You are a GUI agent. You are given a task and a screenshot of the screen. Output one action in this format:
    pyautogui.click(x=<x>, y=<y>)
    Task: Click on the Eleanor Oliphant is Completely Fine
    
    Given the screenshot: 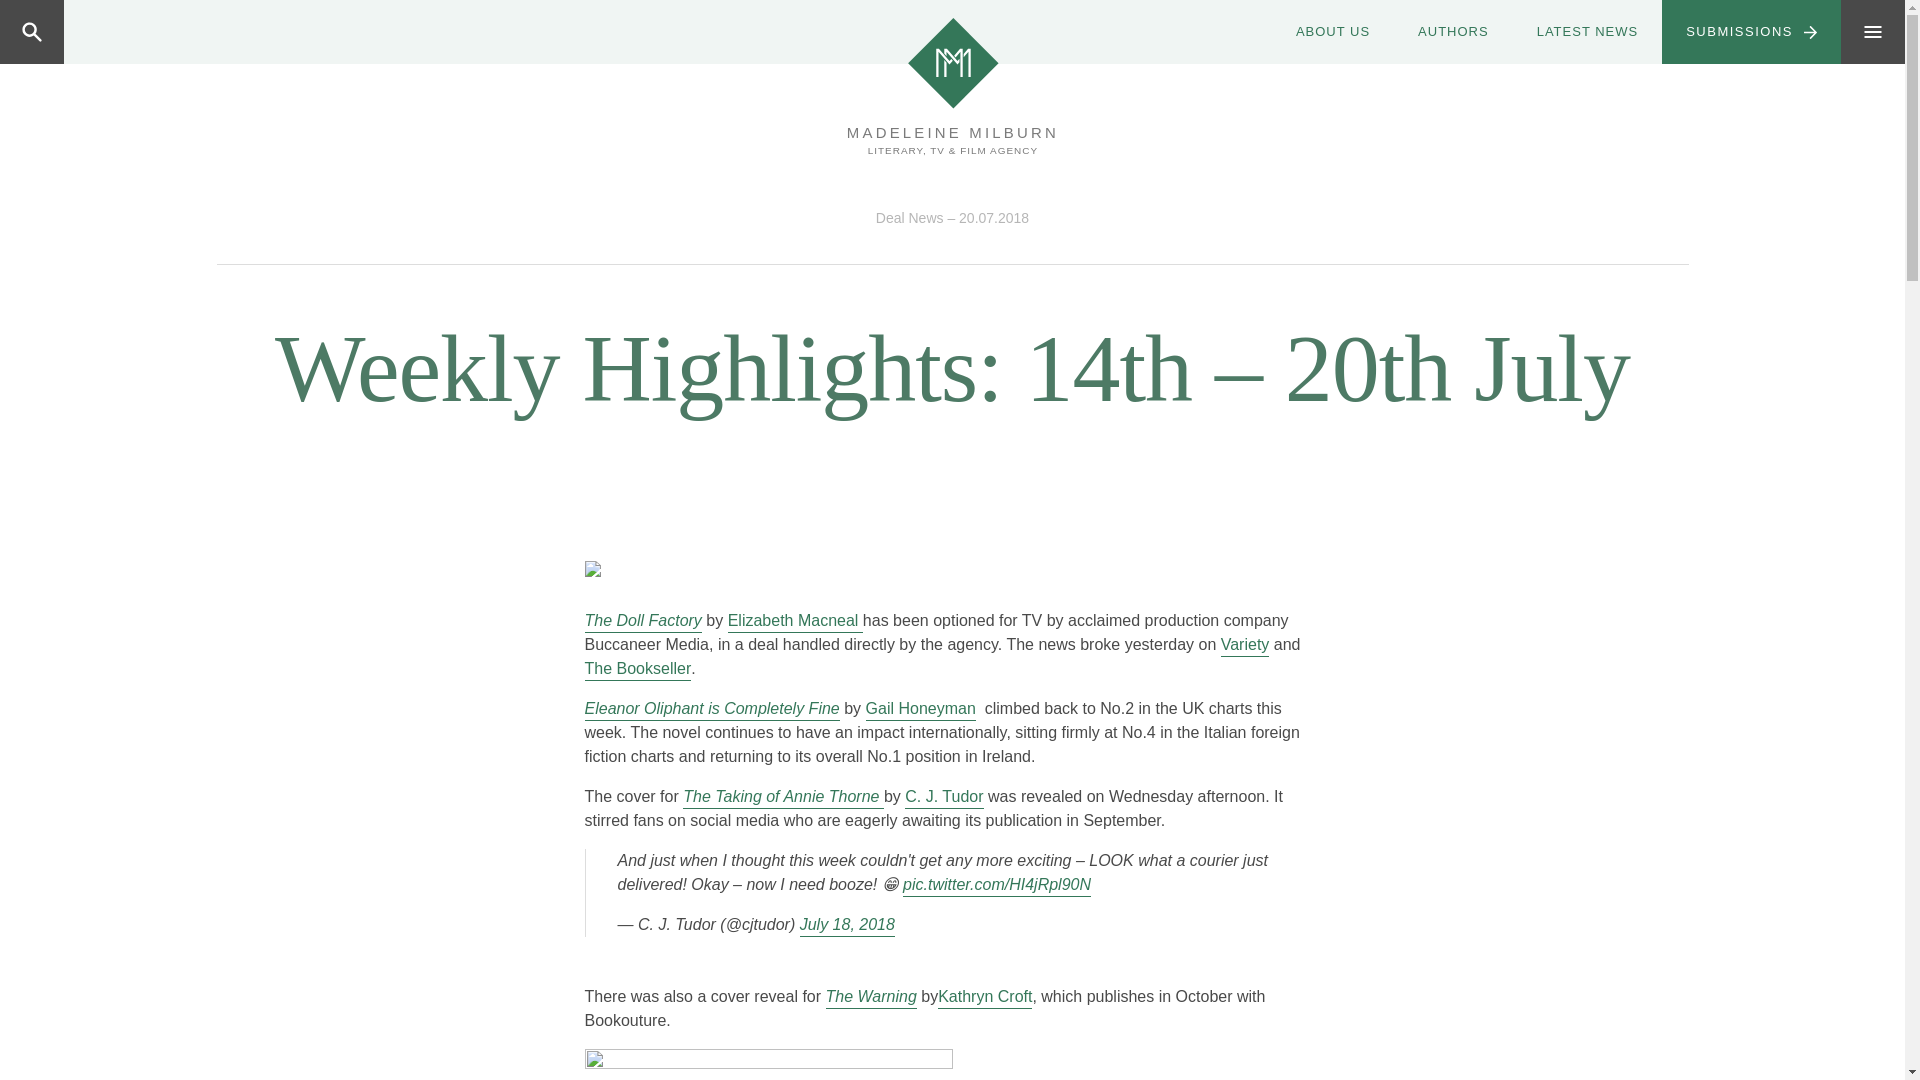 What is the action you would take?
    pyautogui.click(x=711, y=708)
    